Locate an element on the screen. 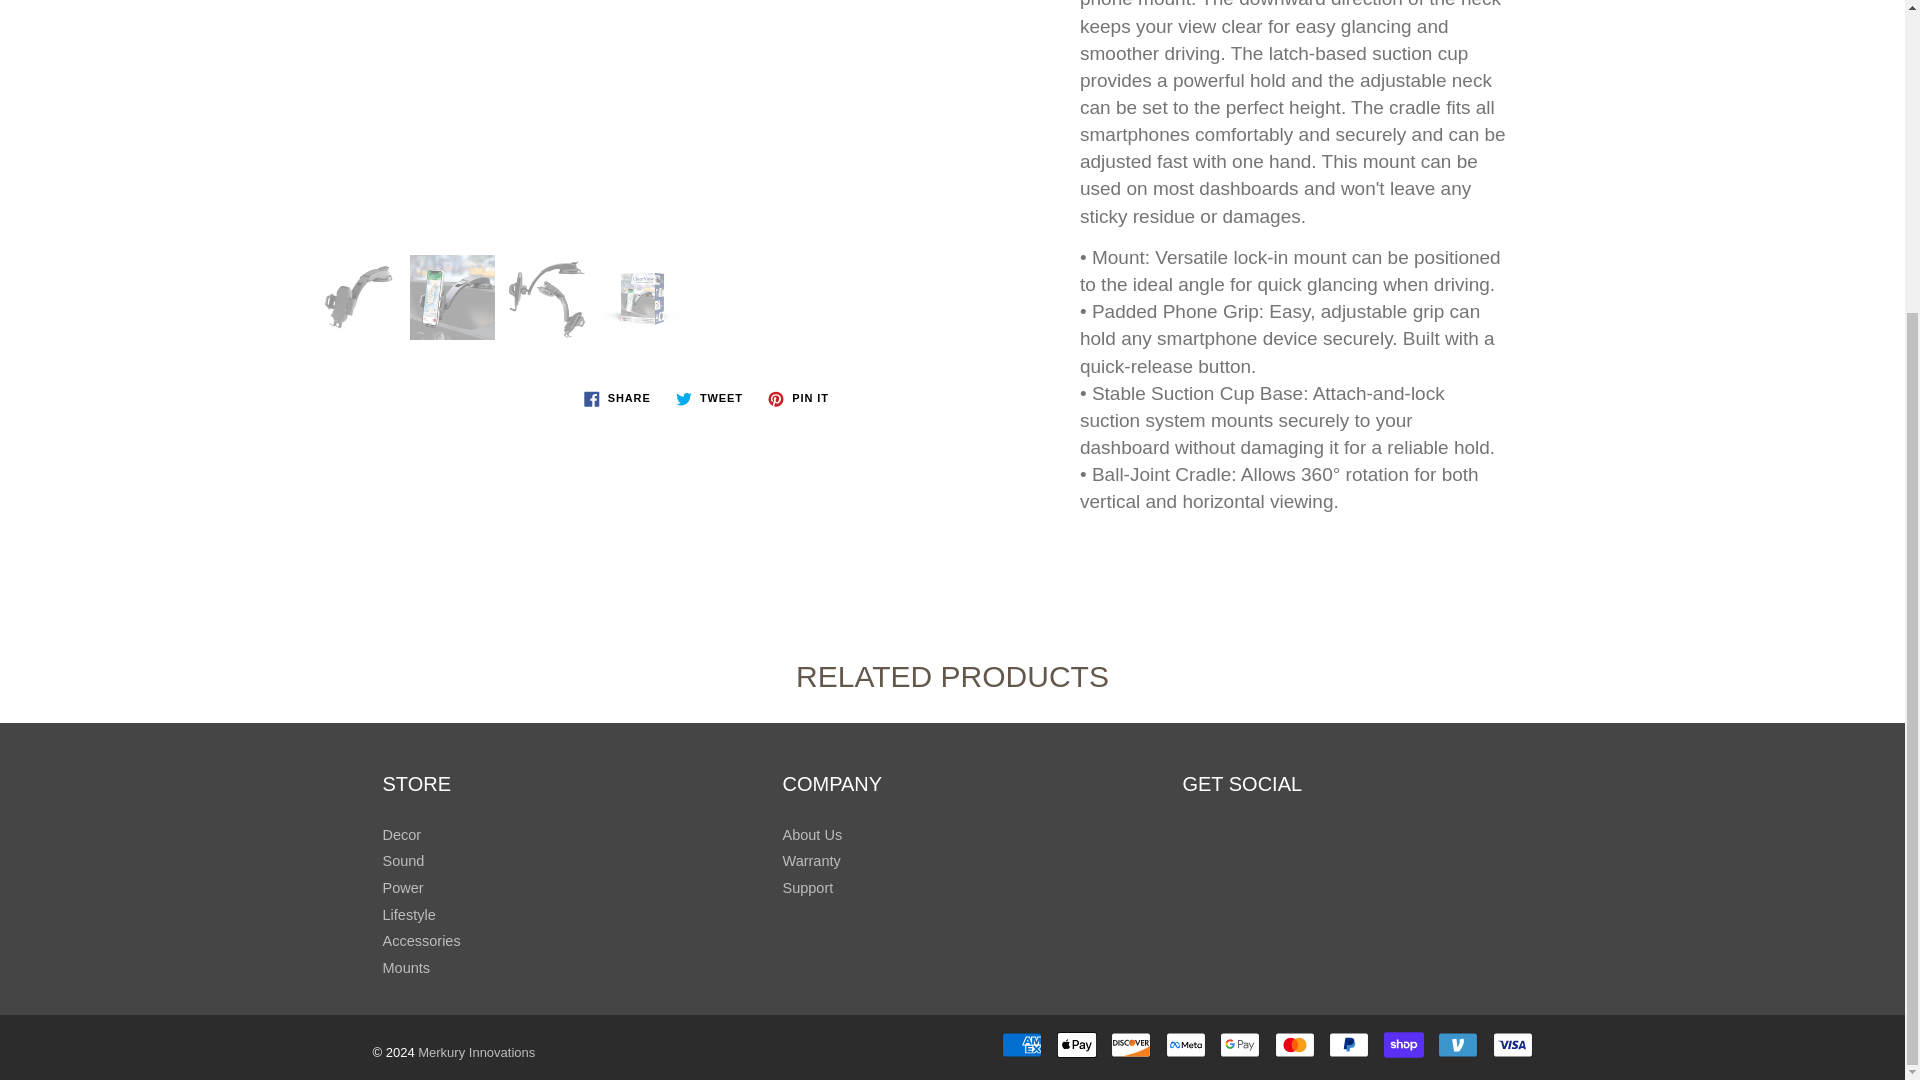 This screenshot has width=1920, height=1080. American Express is located at coordinates (1022, 1044).